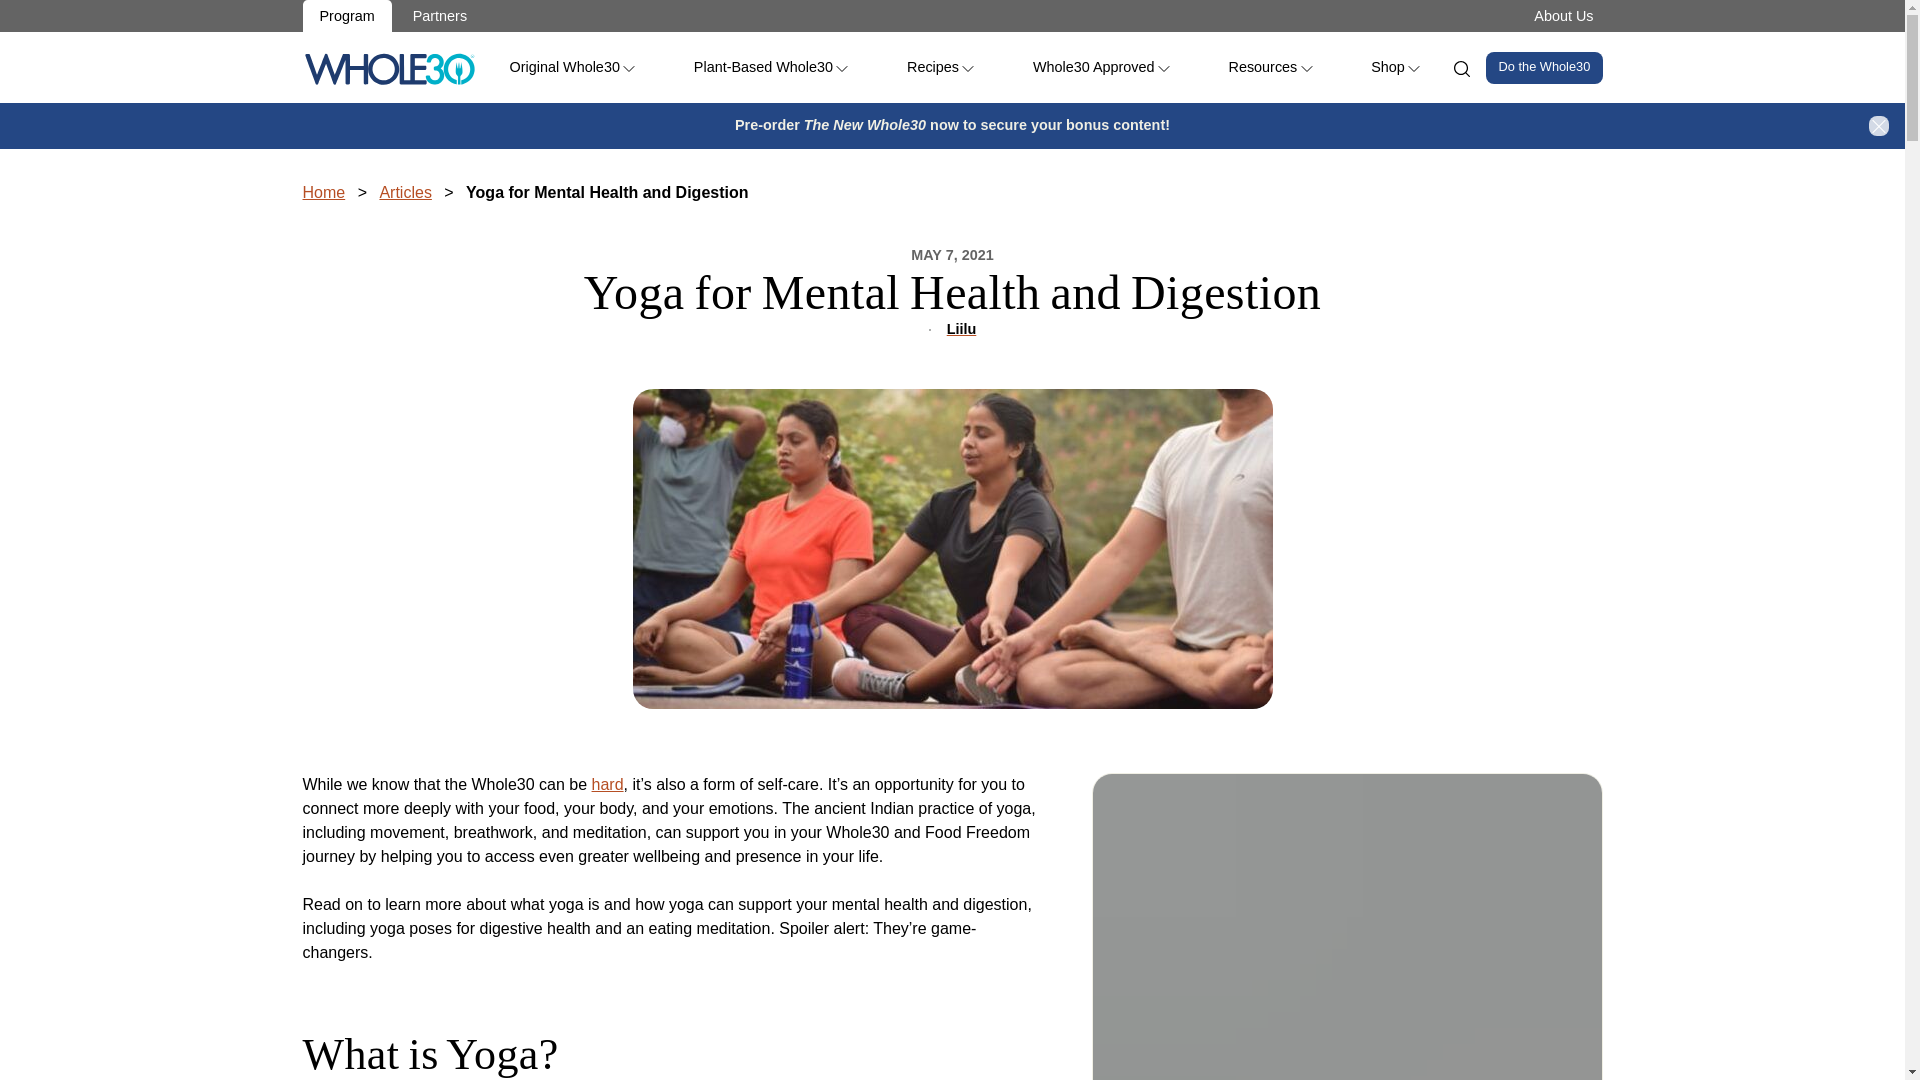  Describe the element at coordinates (1562, 15) in the screenshot. I see `About Us` at that location.